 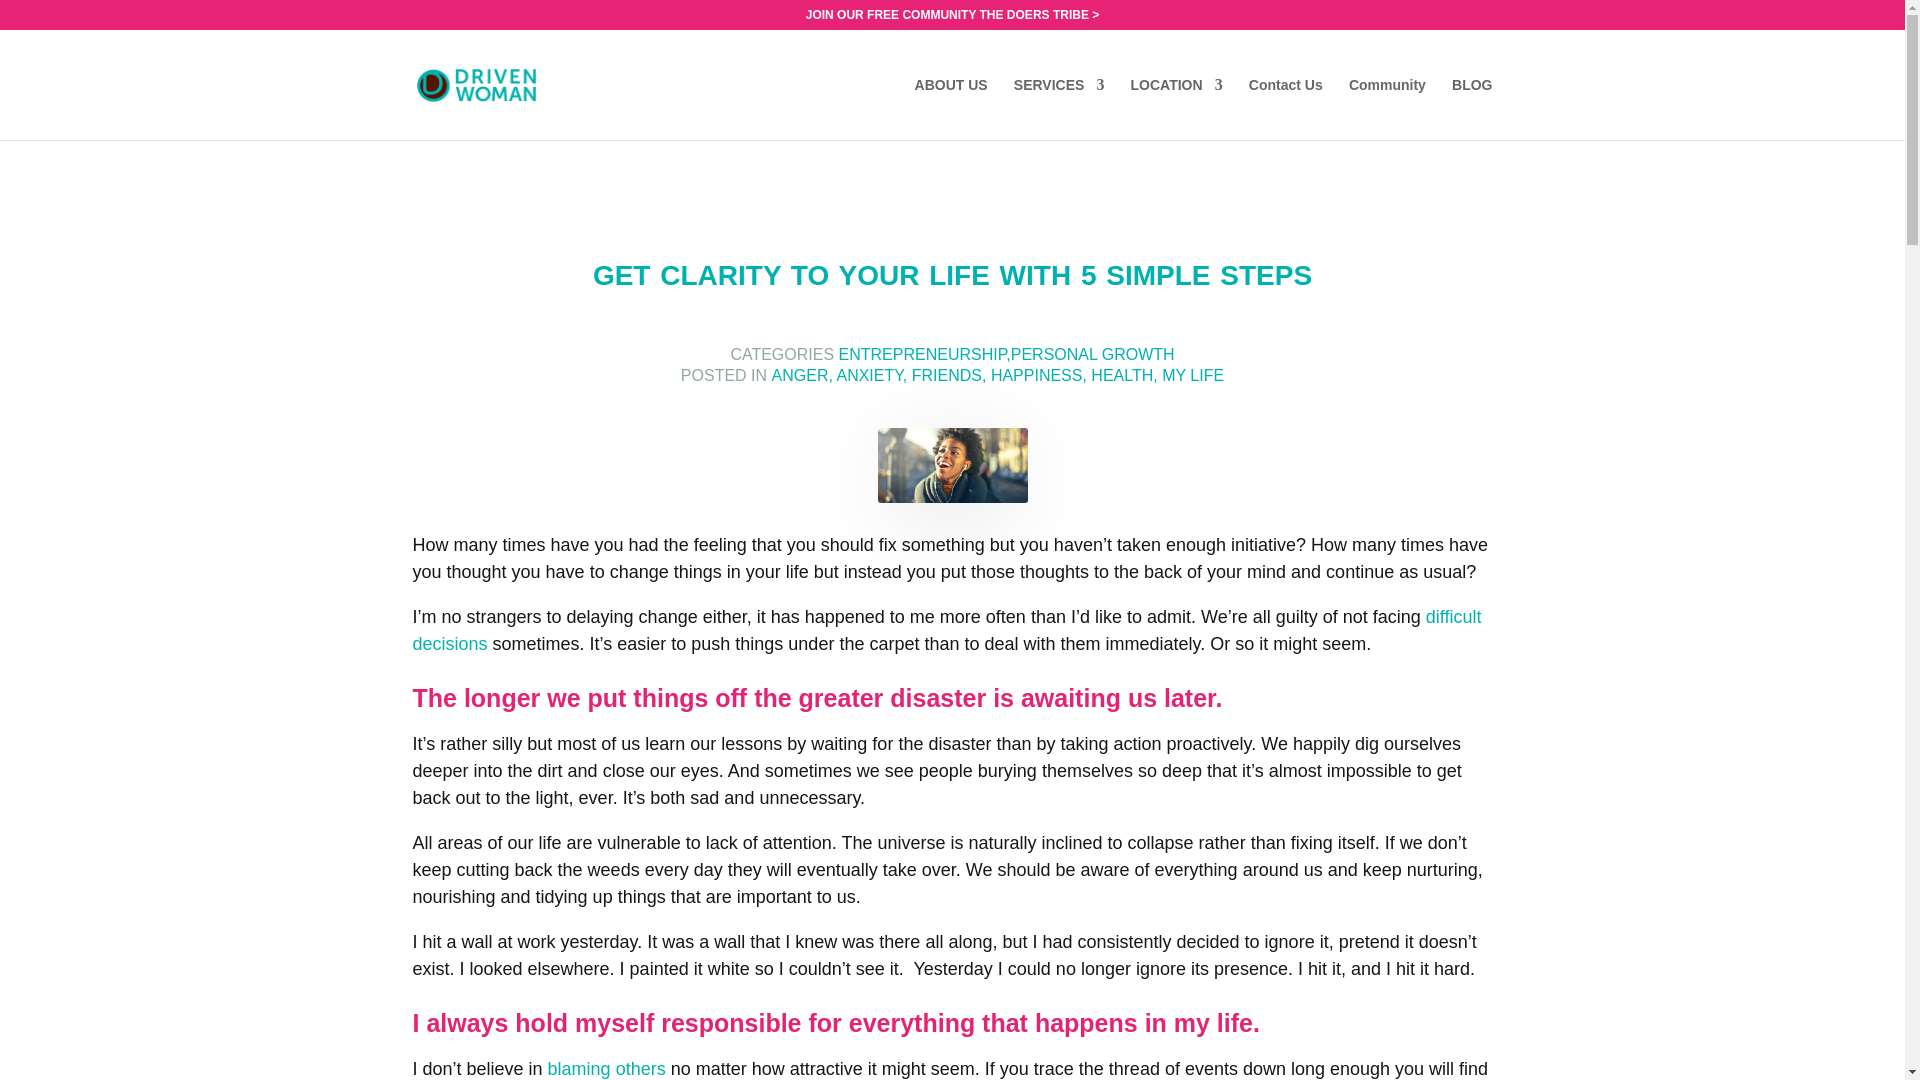 I want to click on blaming others, so click(x=606, y=1068).